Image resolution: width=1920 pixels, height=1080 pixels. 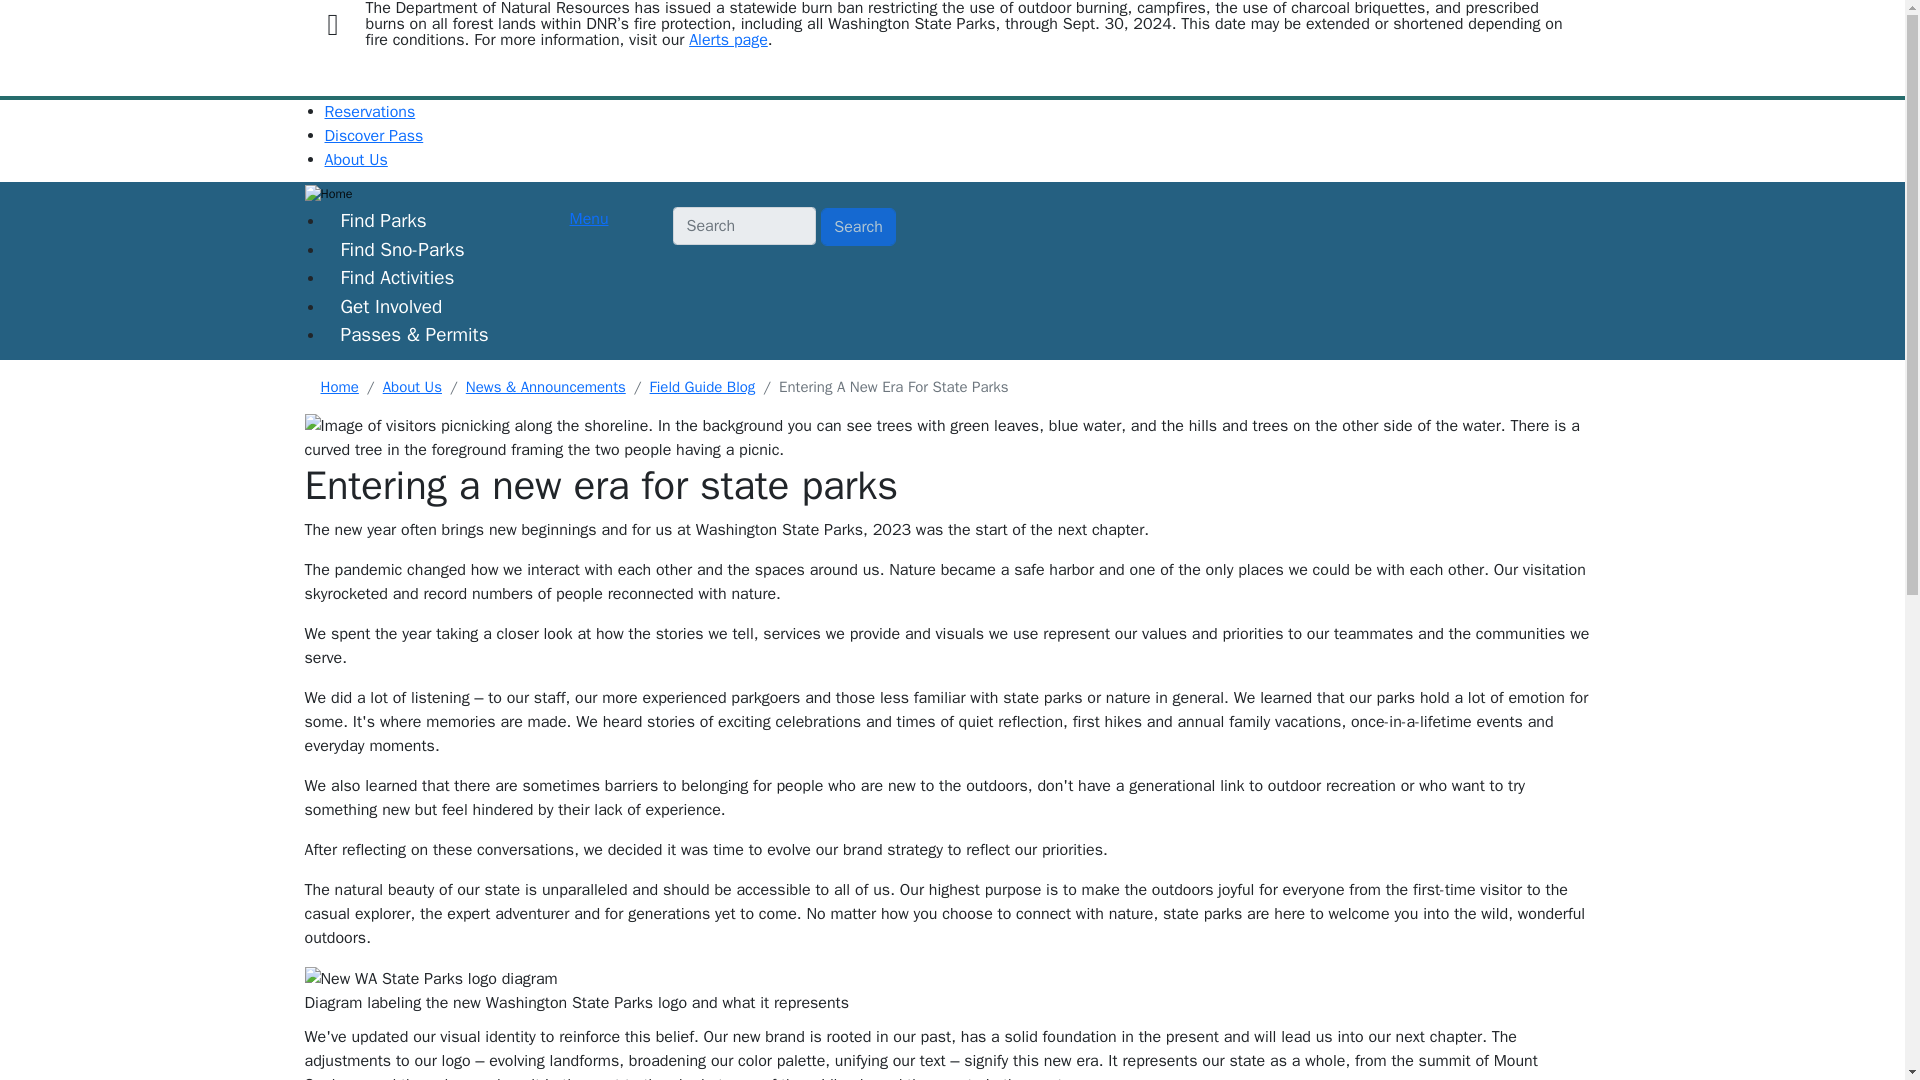 I want to click on Field Guide Blog, so click(x=703, y=387).